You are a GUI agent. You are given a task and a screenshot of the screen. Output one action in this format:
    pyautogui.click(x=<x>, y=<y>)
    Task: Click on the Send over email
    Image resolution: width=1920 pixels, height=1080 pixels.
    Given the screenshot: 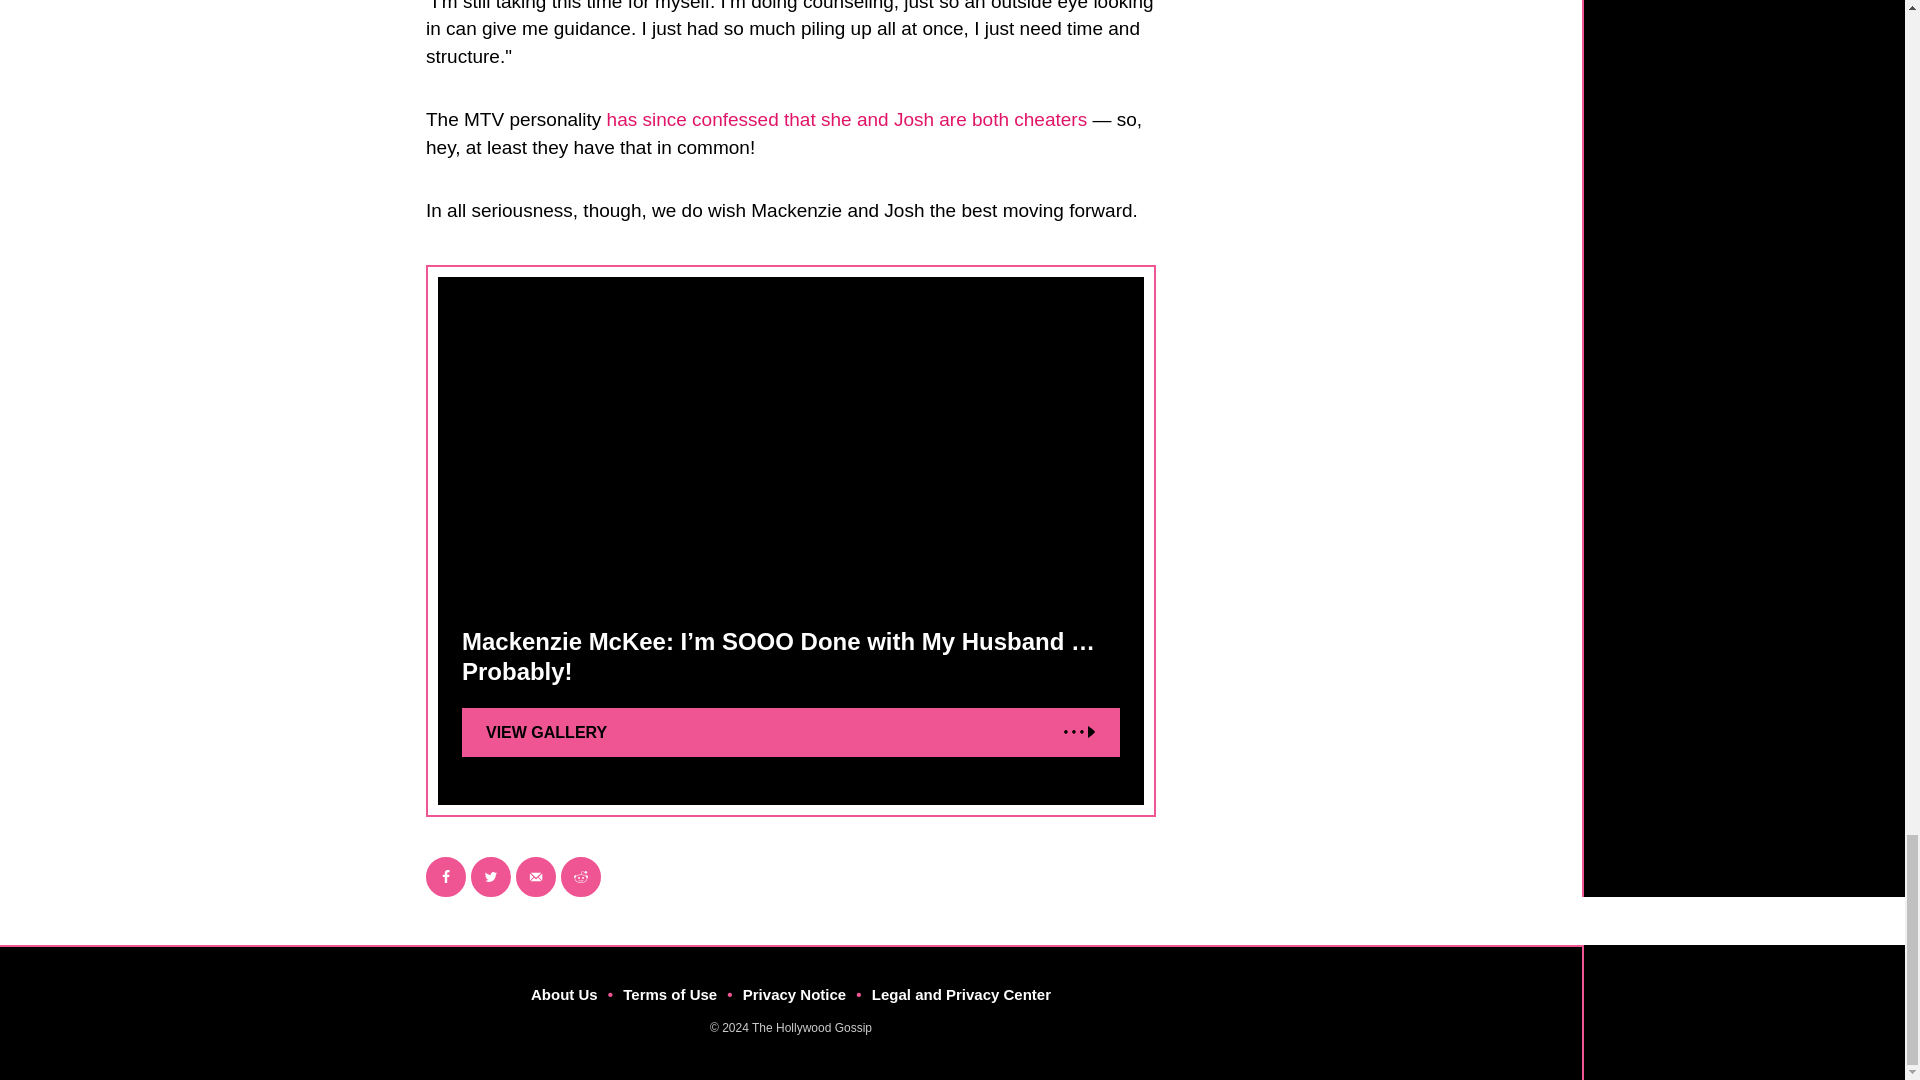 What is the action you would take?
    pyautogui.click(x=536, y=877)
    